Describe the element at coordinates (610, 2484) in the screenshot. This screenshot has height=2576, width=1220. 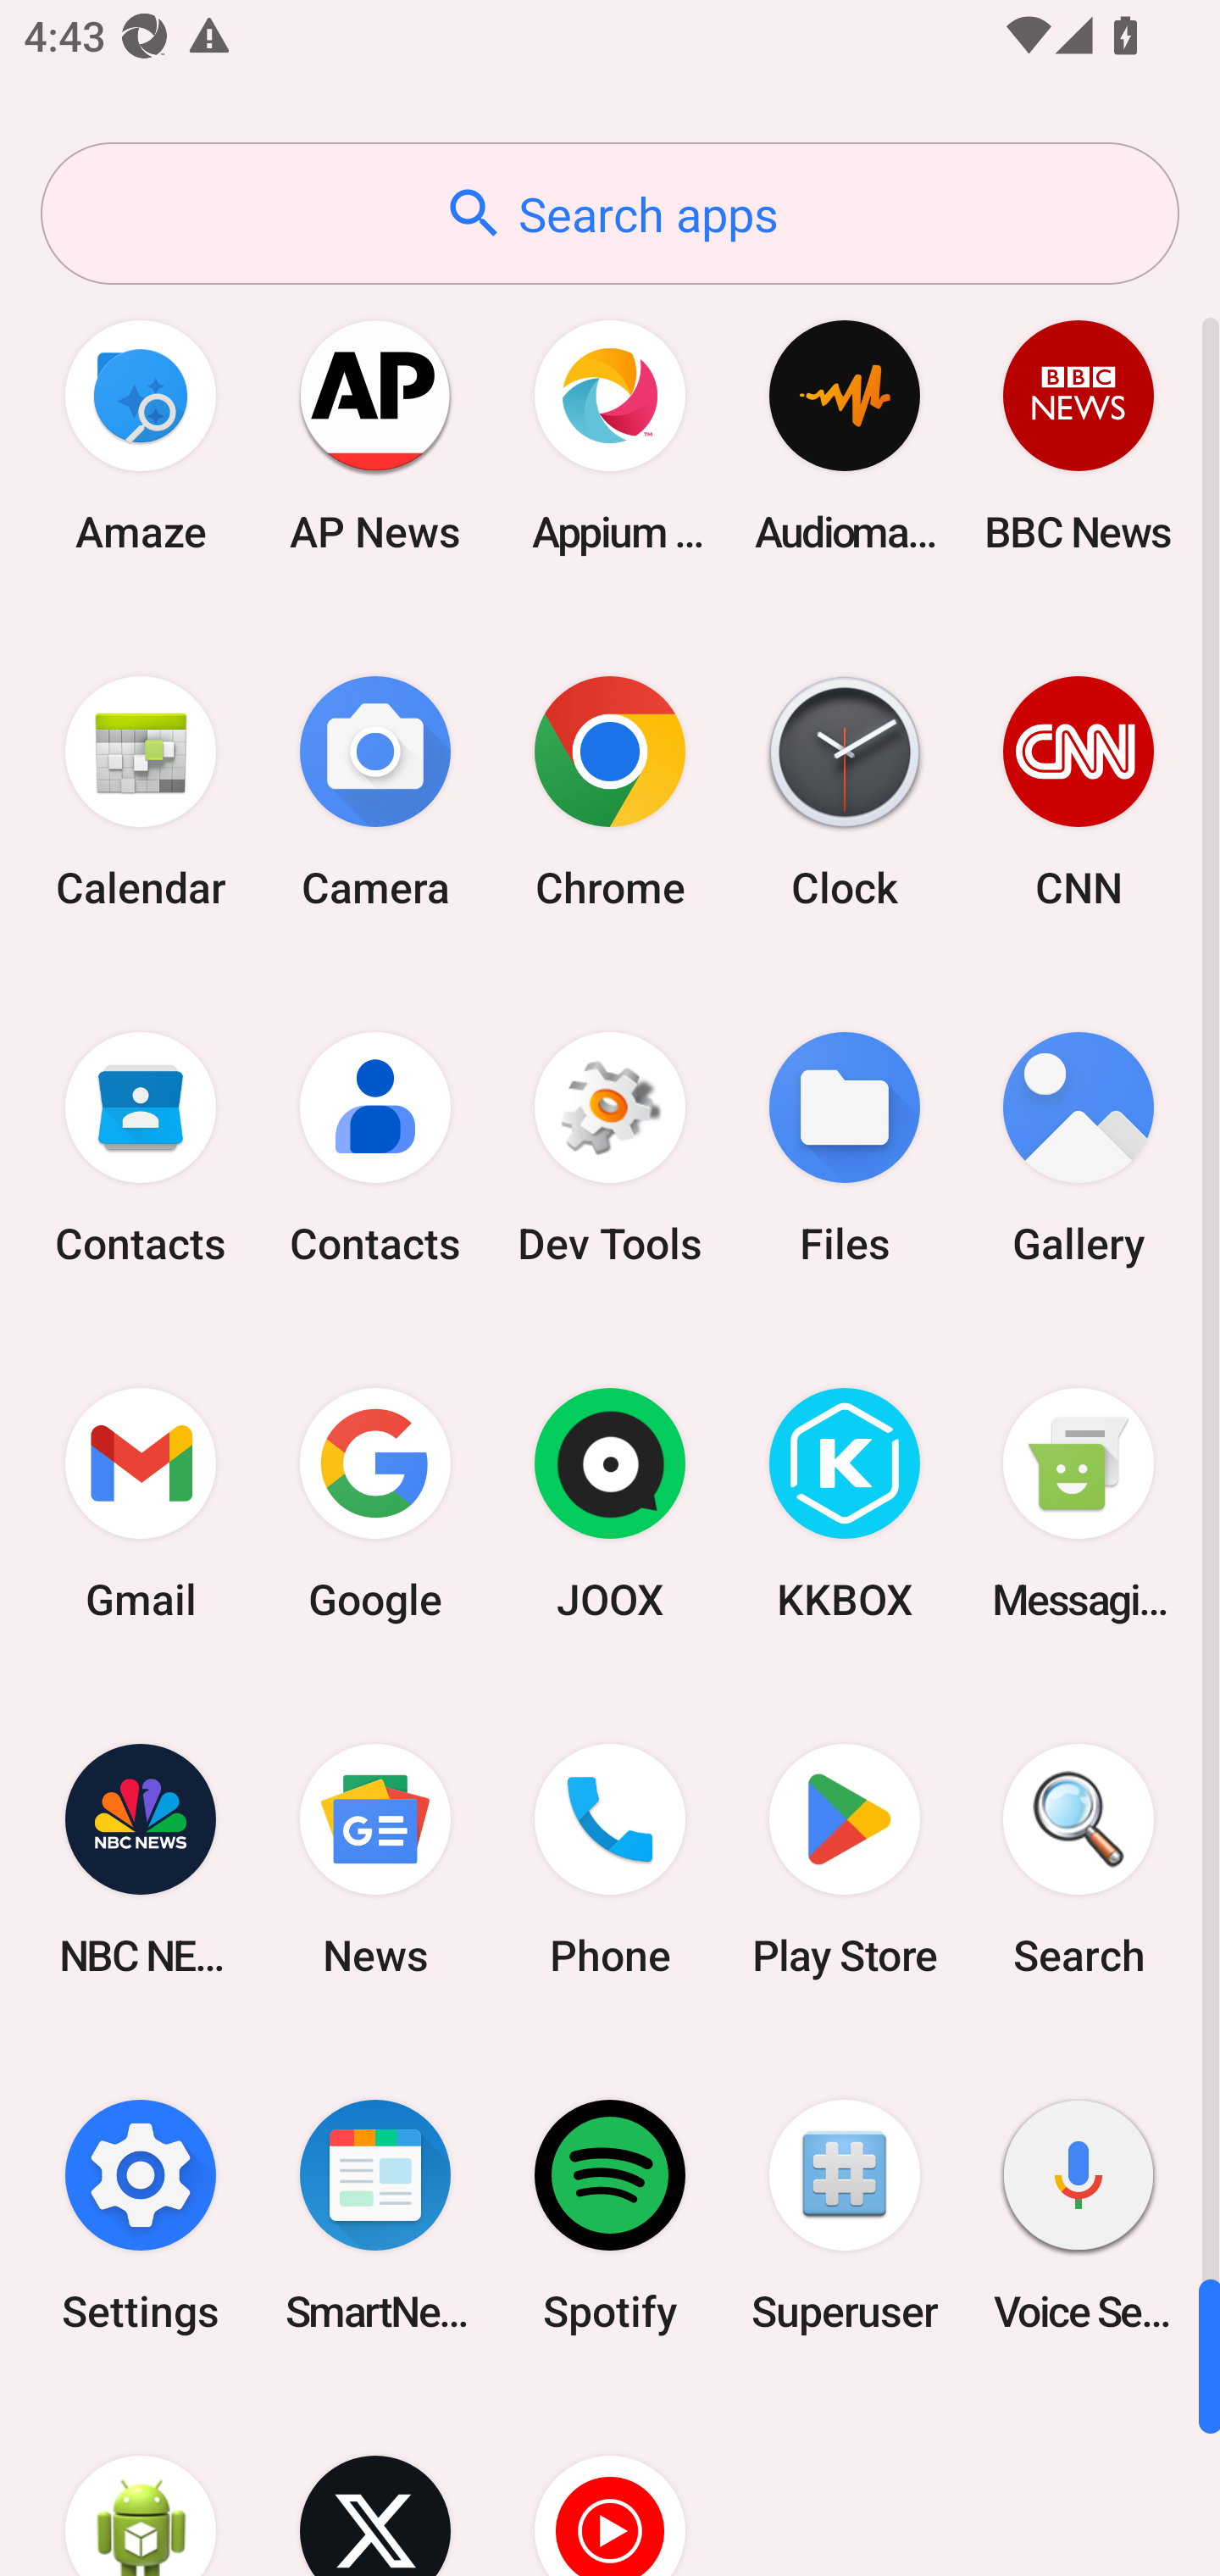
I see `YT Music` at that location.